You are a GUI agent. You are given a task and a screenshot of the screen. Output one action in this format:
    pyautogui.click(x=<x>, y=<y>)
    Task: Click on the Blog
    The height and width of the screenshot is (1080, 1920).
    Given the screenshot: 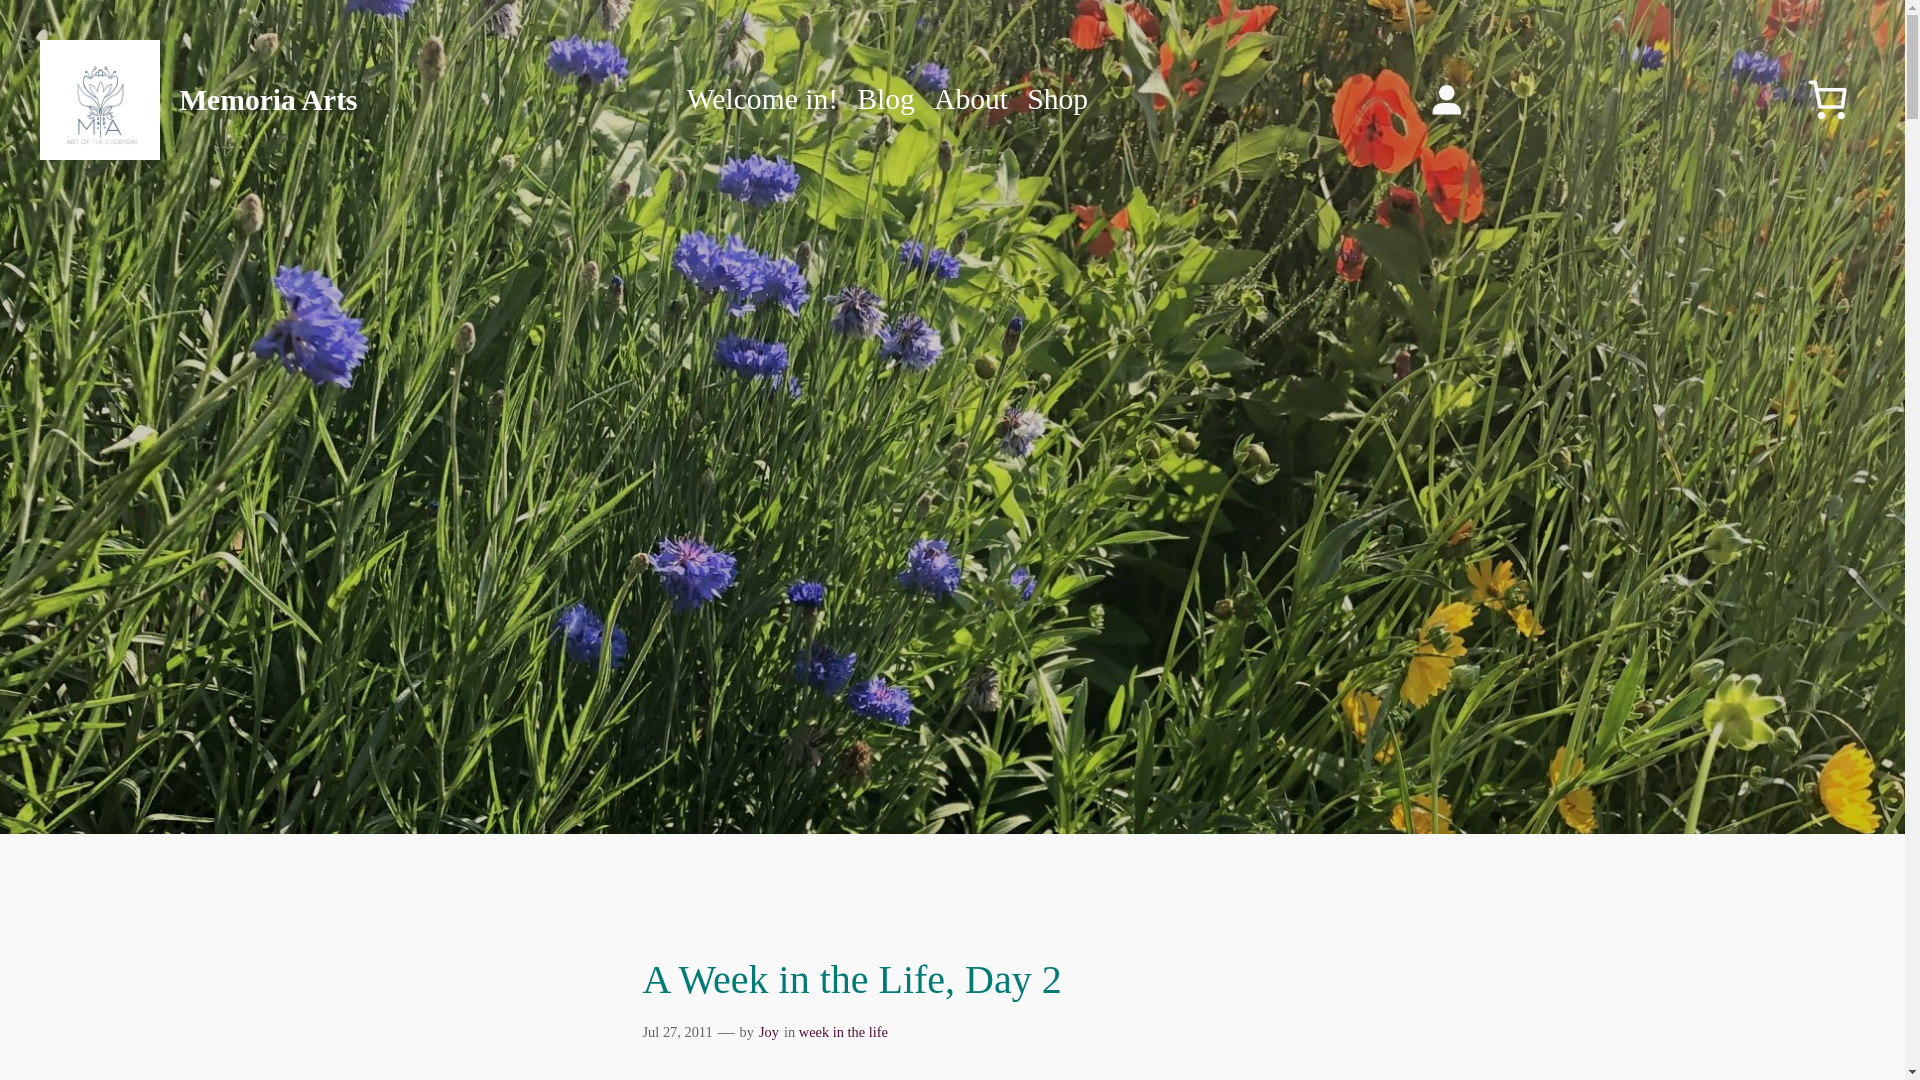 What is the action you would take?
    pyautogui.click(x=886, y=100)
    